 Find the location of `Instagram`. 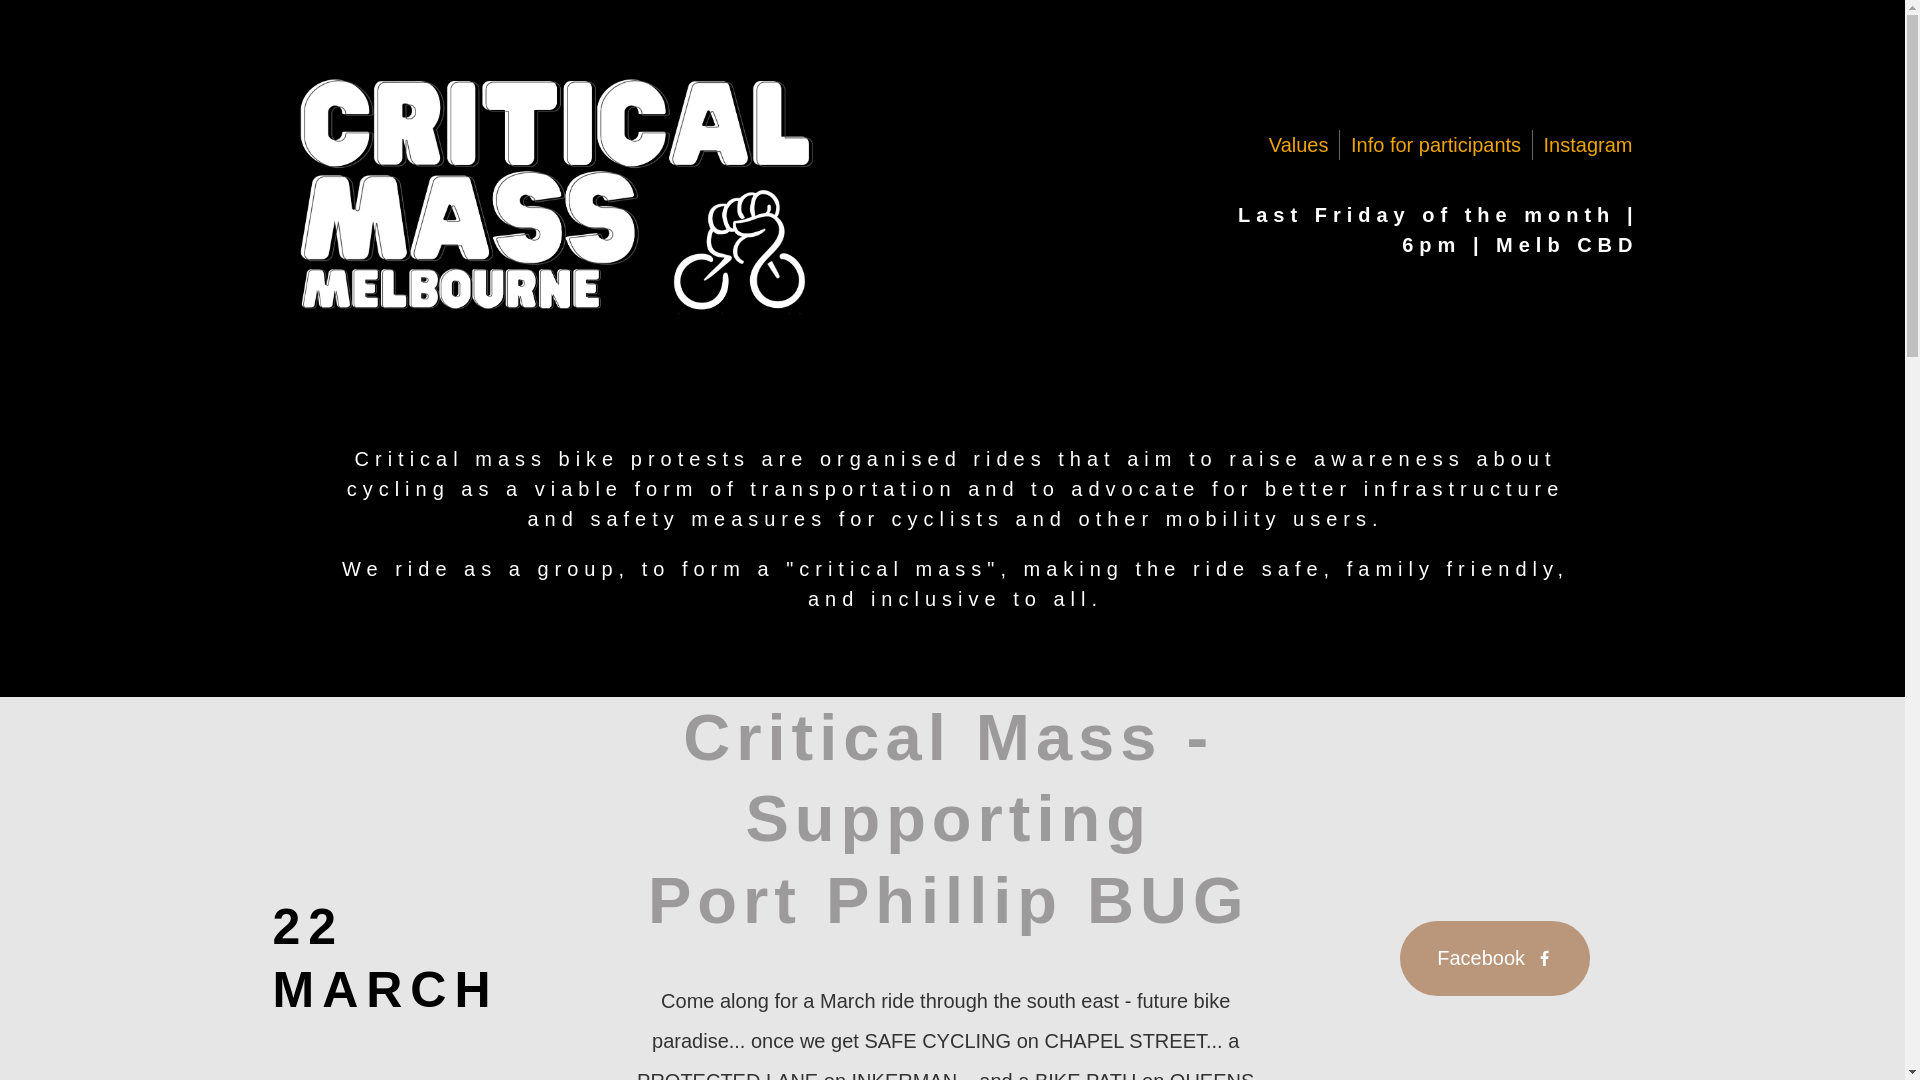

Instagram is located at coordinates (1588, 144).